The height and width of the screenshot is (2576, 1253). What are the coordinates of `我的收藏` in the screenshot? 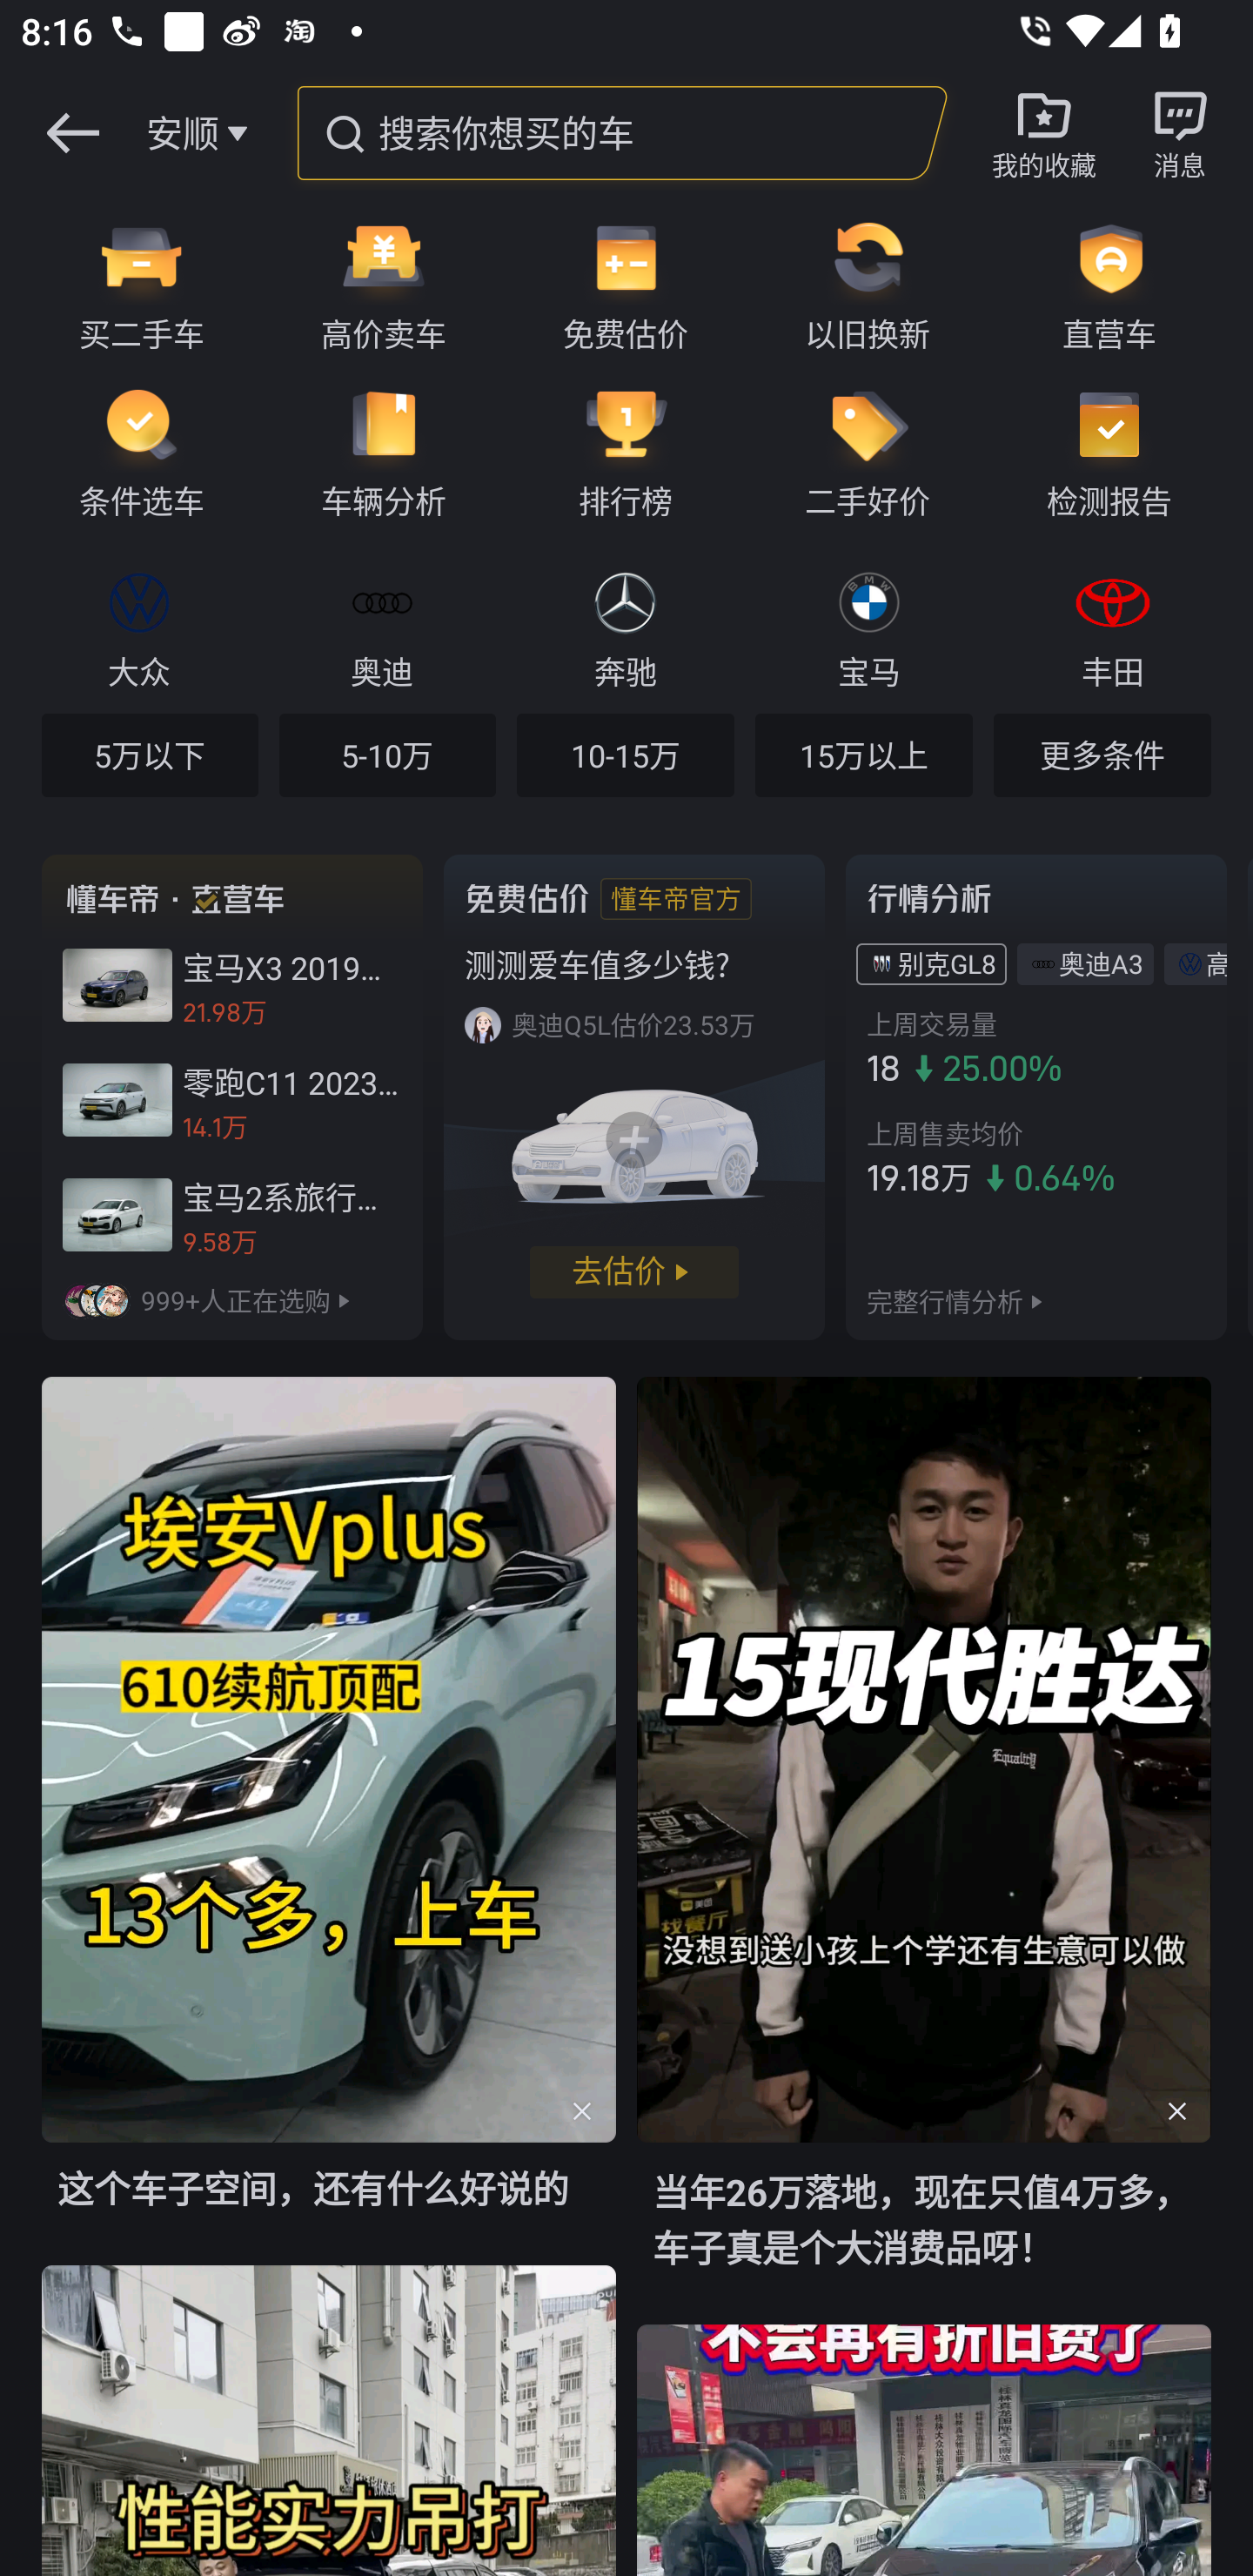 It's located at (1044, 132).